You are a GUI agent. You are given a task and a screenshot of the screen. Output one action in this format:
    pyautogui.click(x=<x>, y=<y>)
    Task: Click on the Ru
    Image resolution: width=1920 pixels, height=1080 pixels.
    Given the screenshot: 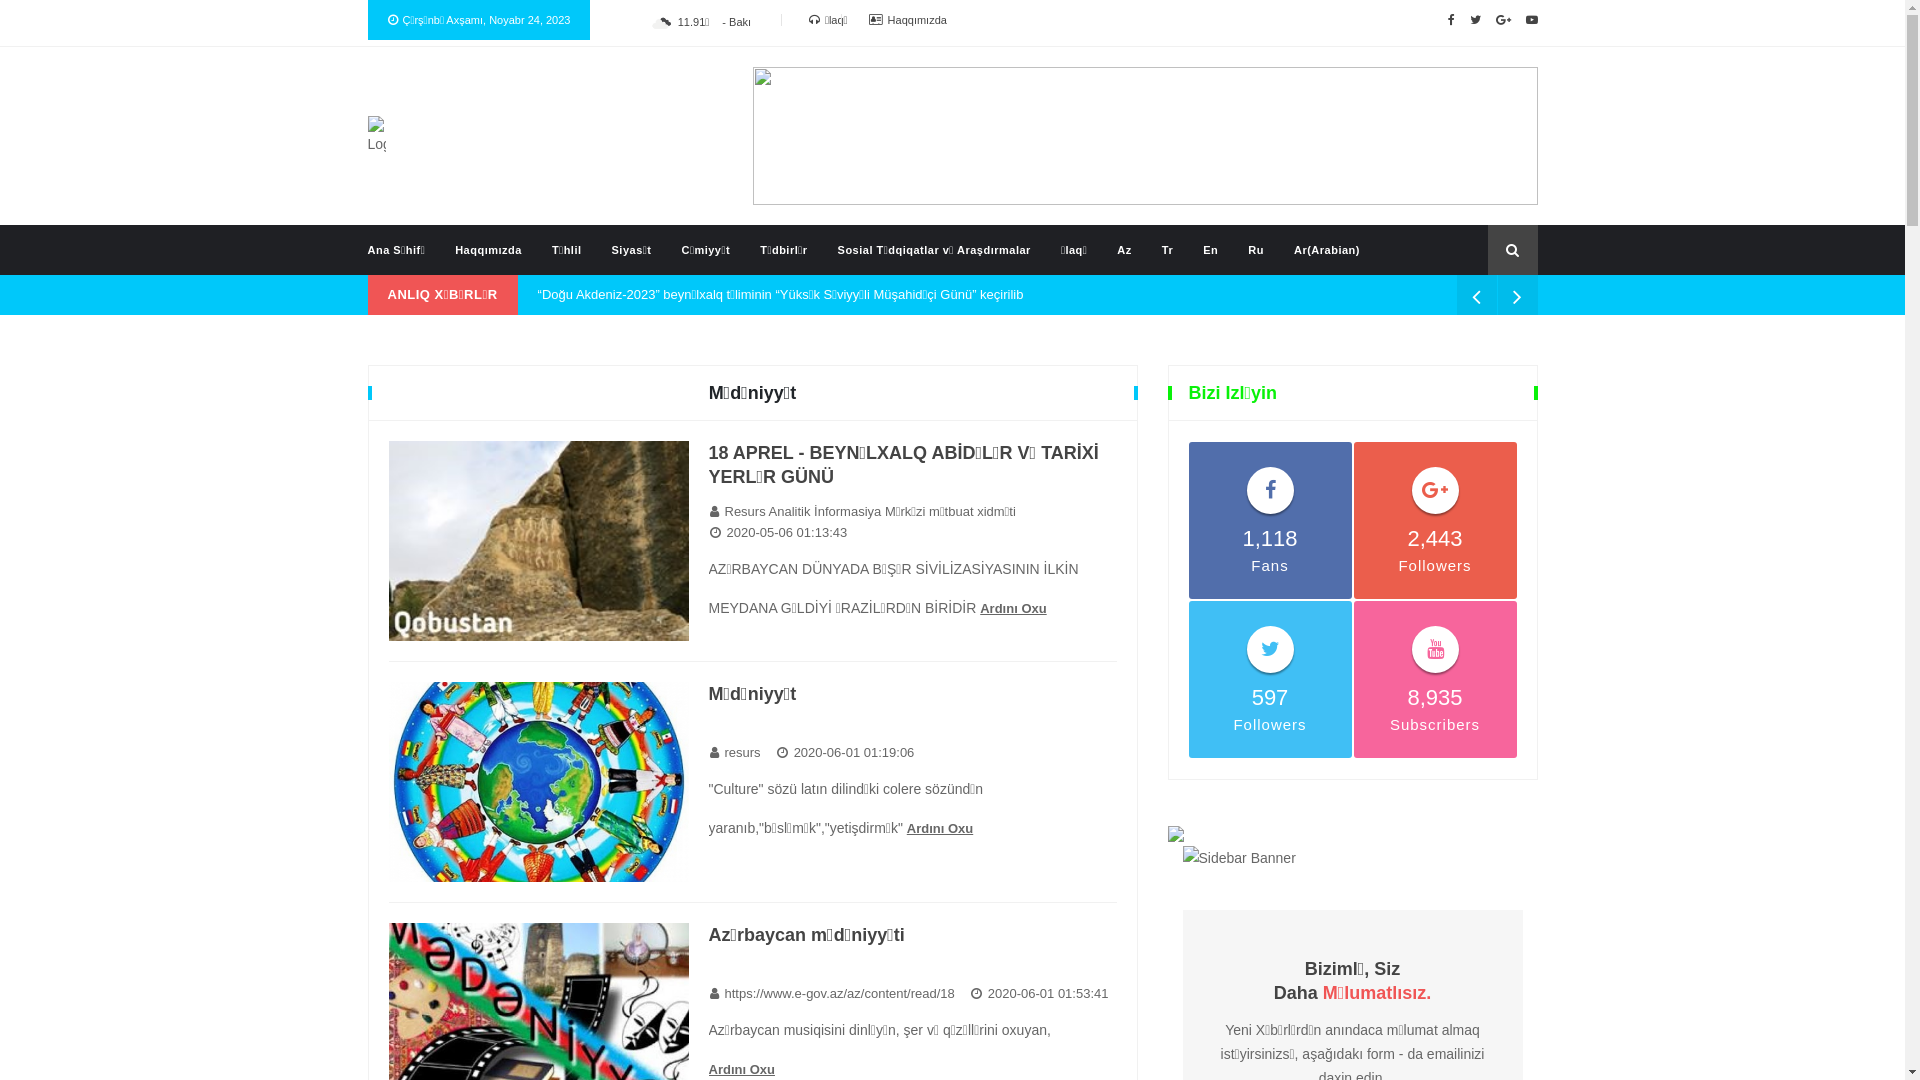 What is the action you would take?
    pyautogui.click(x=1256, y=250)
    